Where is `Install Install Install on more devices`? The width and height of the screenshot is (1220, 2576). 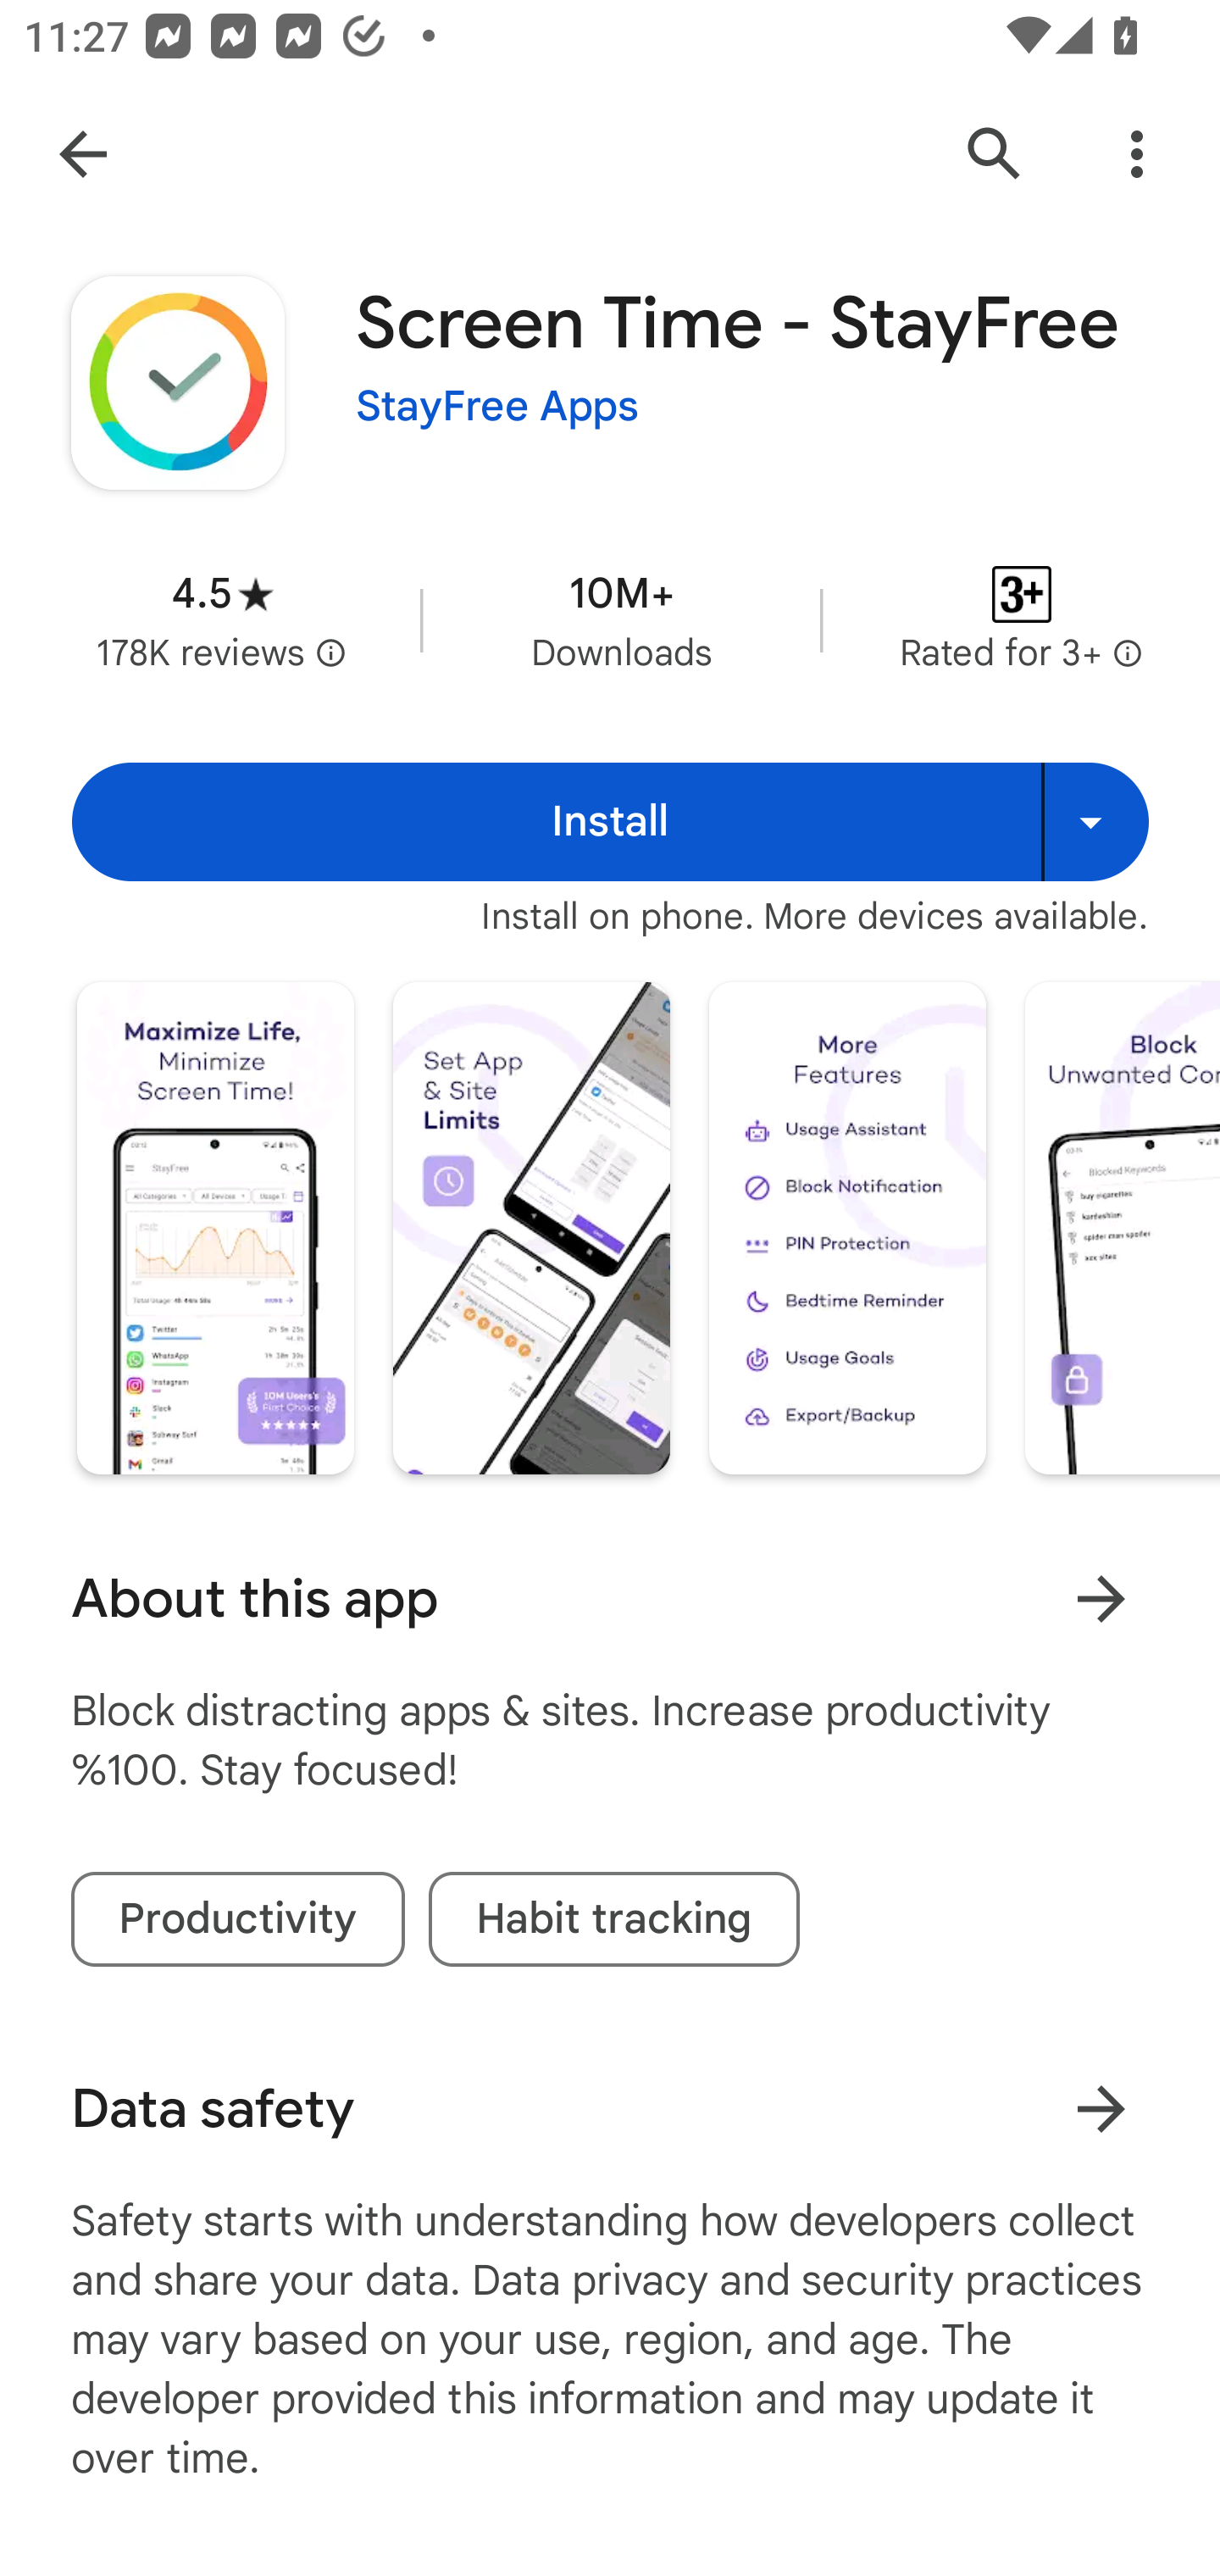
Install Install Install on more devices is located at coordinates (610, 821).